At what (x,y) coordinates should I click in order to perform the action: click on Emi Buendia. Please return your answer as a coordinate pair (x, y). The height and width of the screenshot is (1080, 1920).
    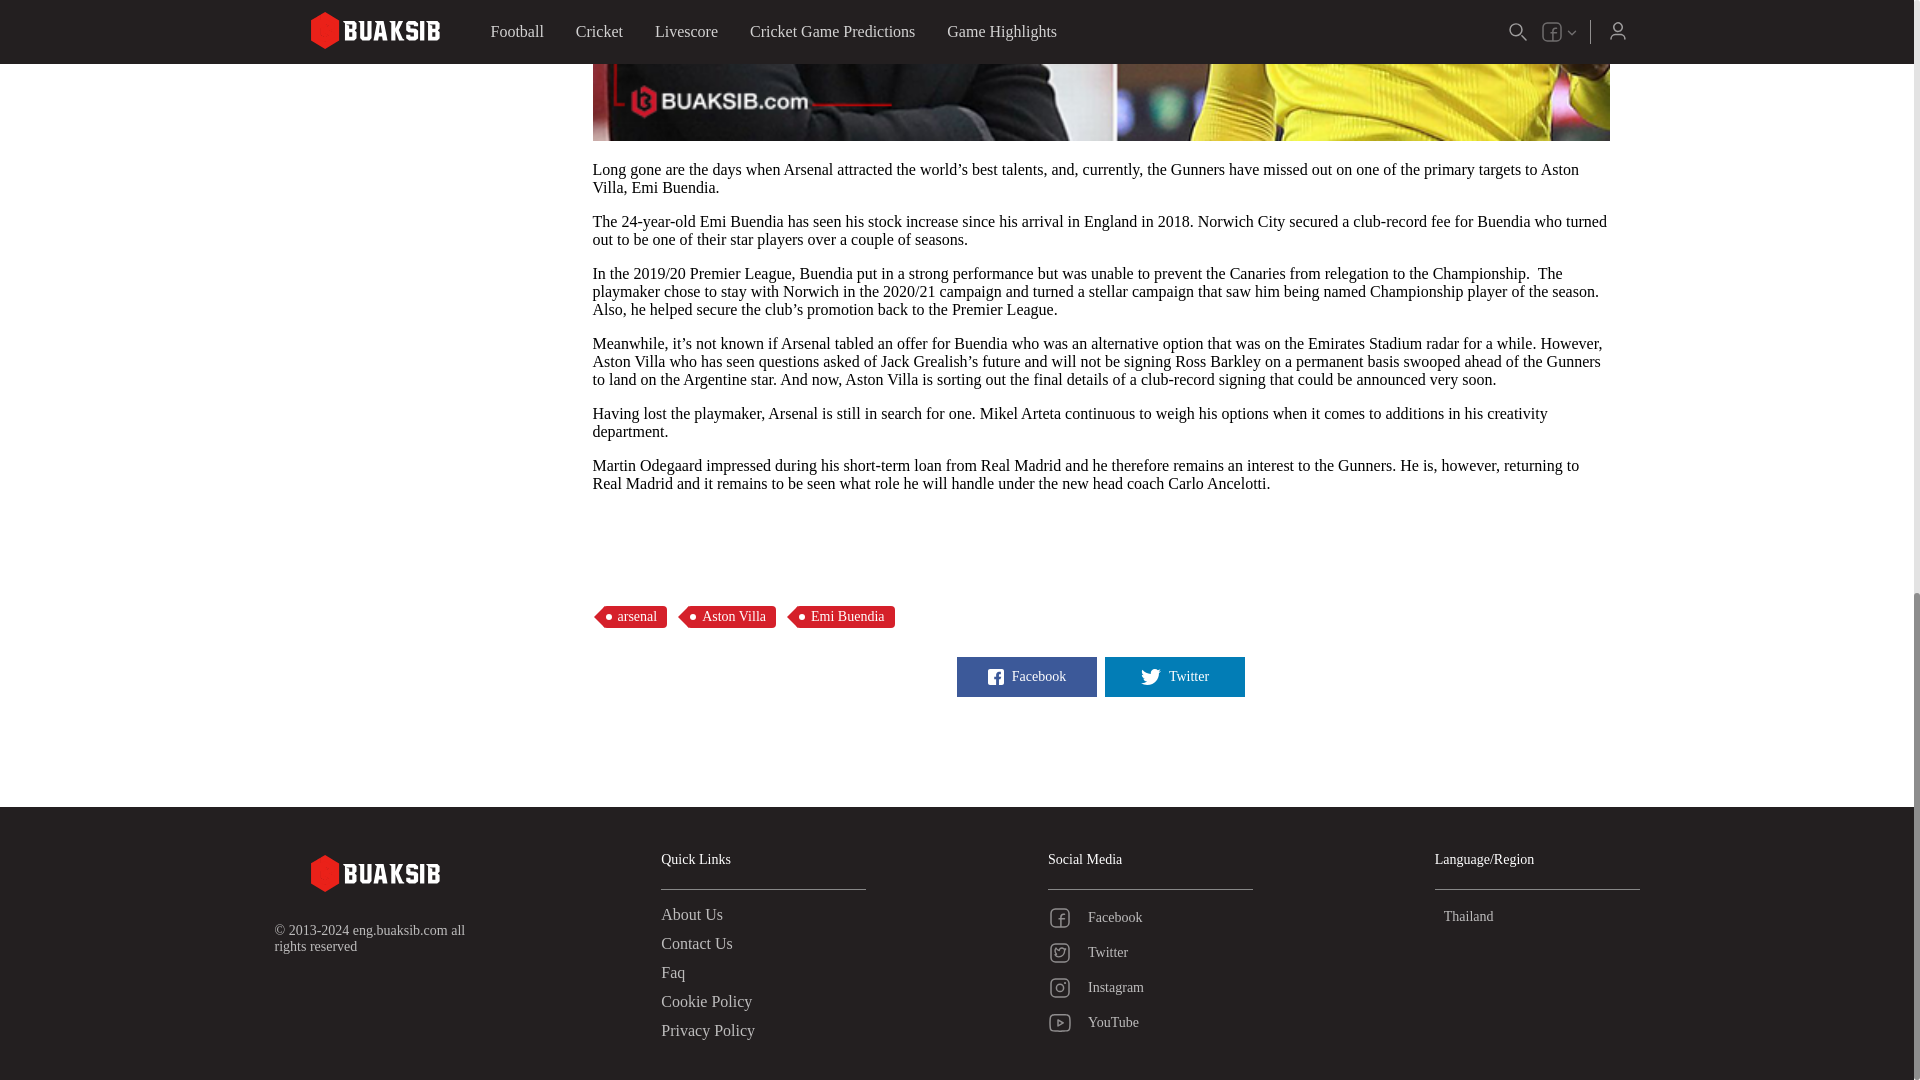
    Looking at the image, I should click on (845, 616).